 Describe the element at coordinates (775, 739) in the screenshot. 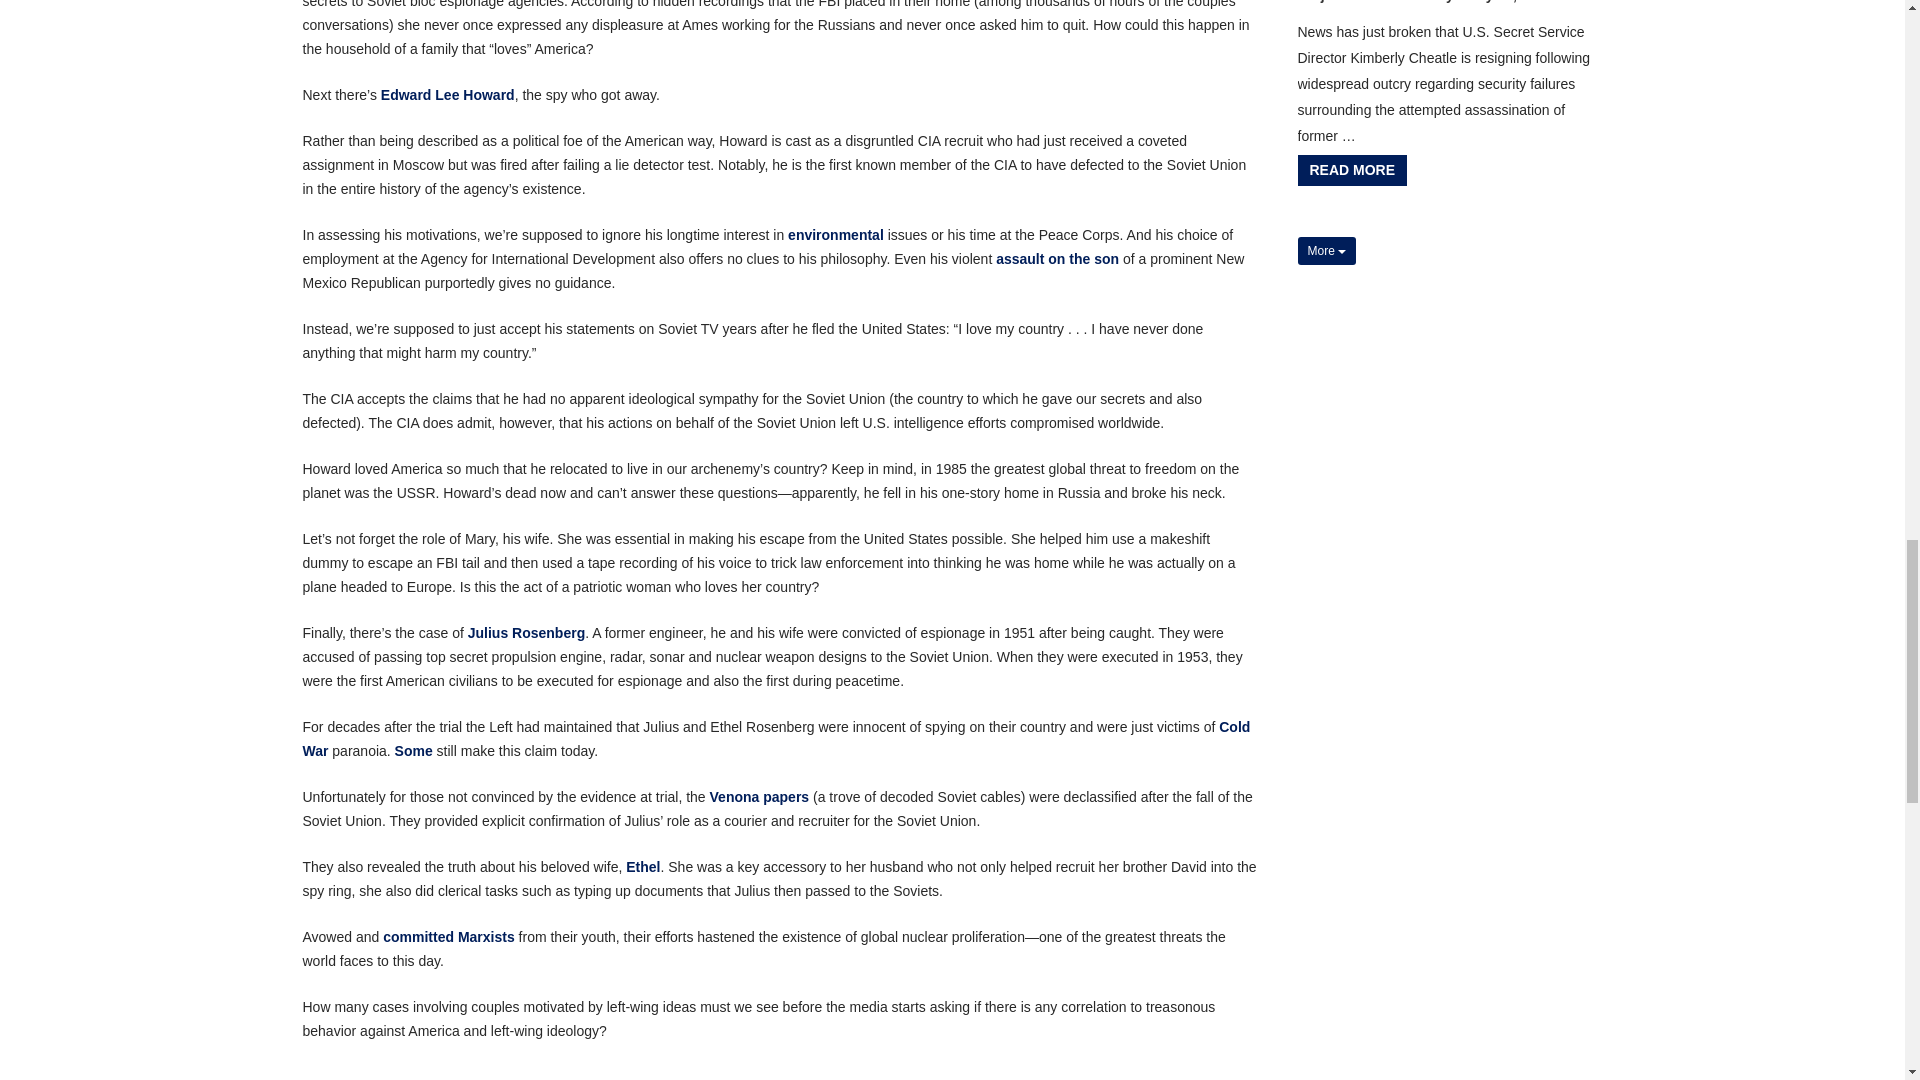

I see `Cold War` at that location.